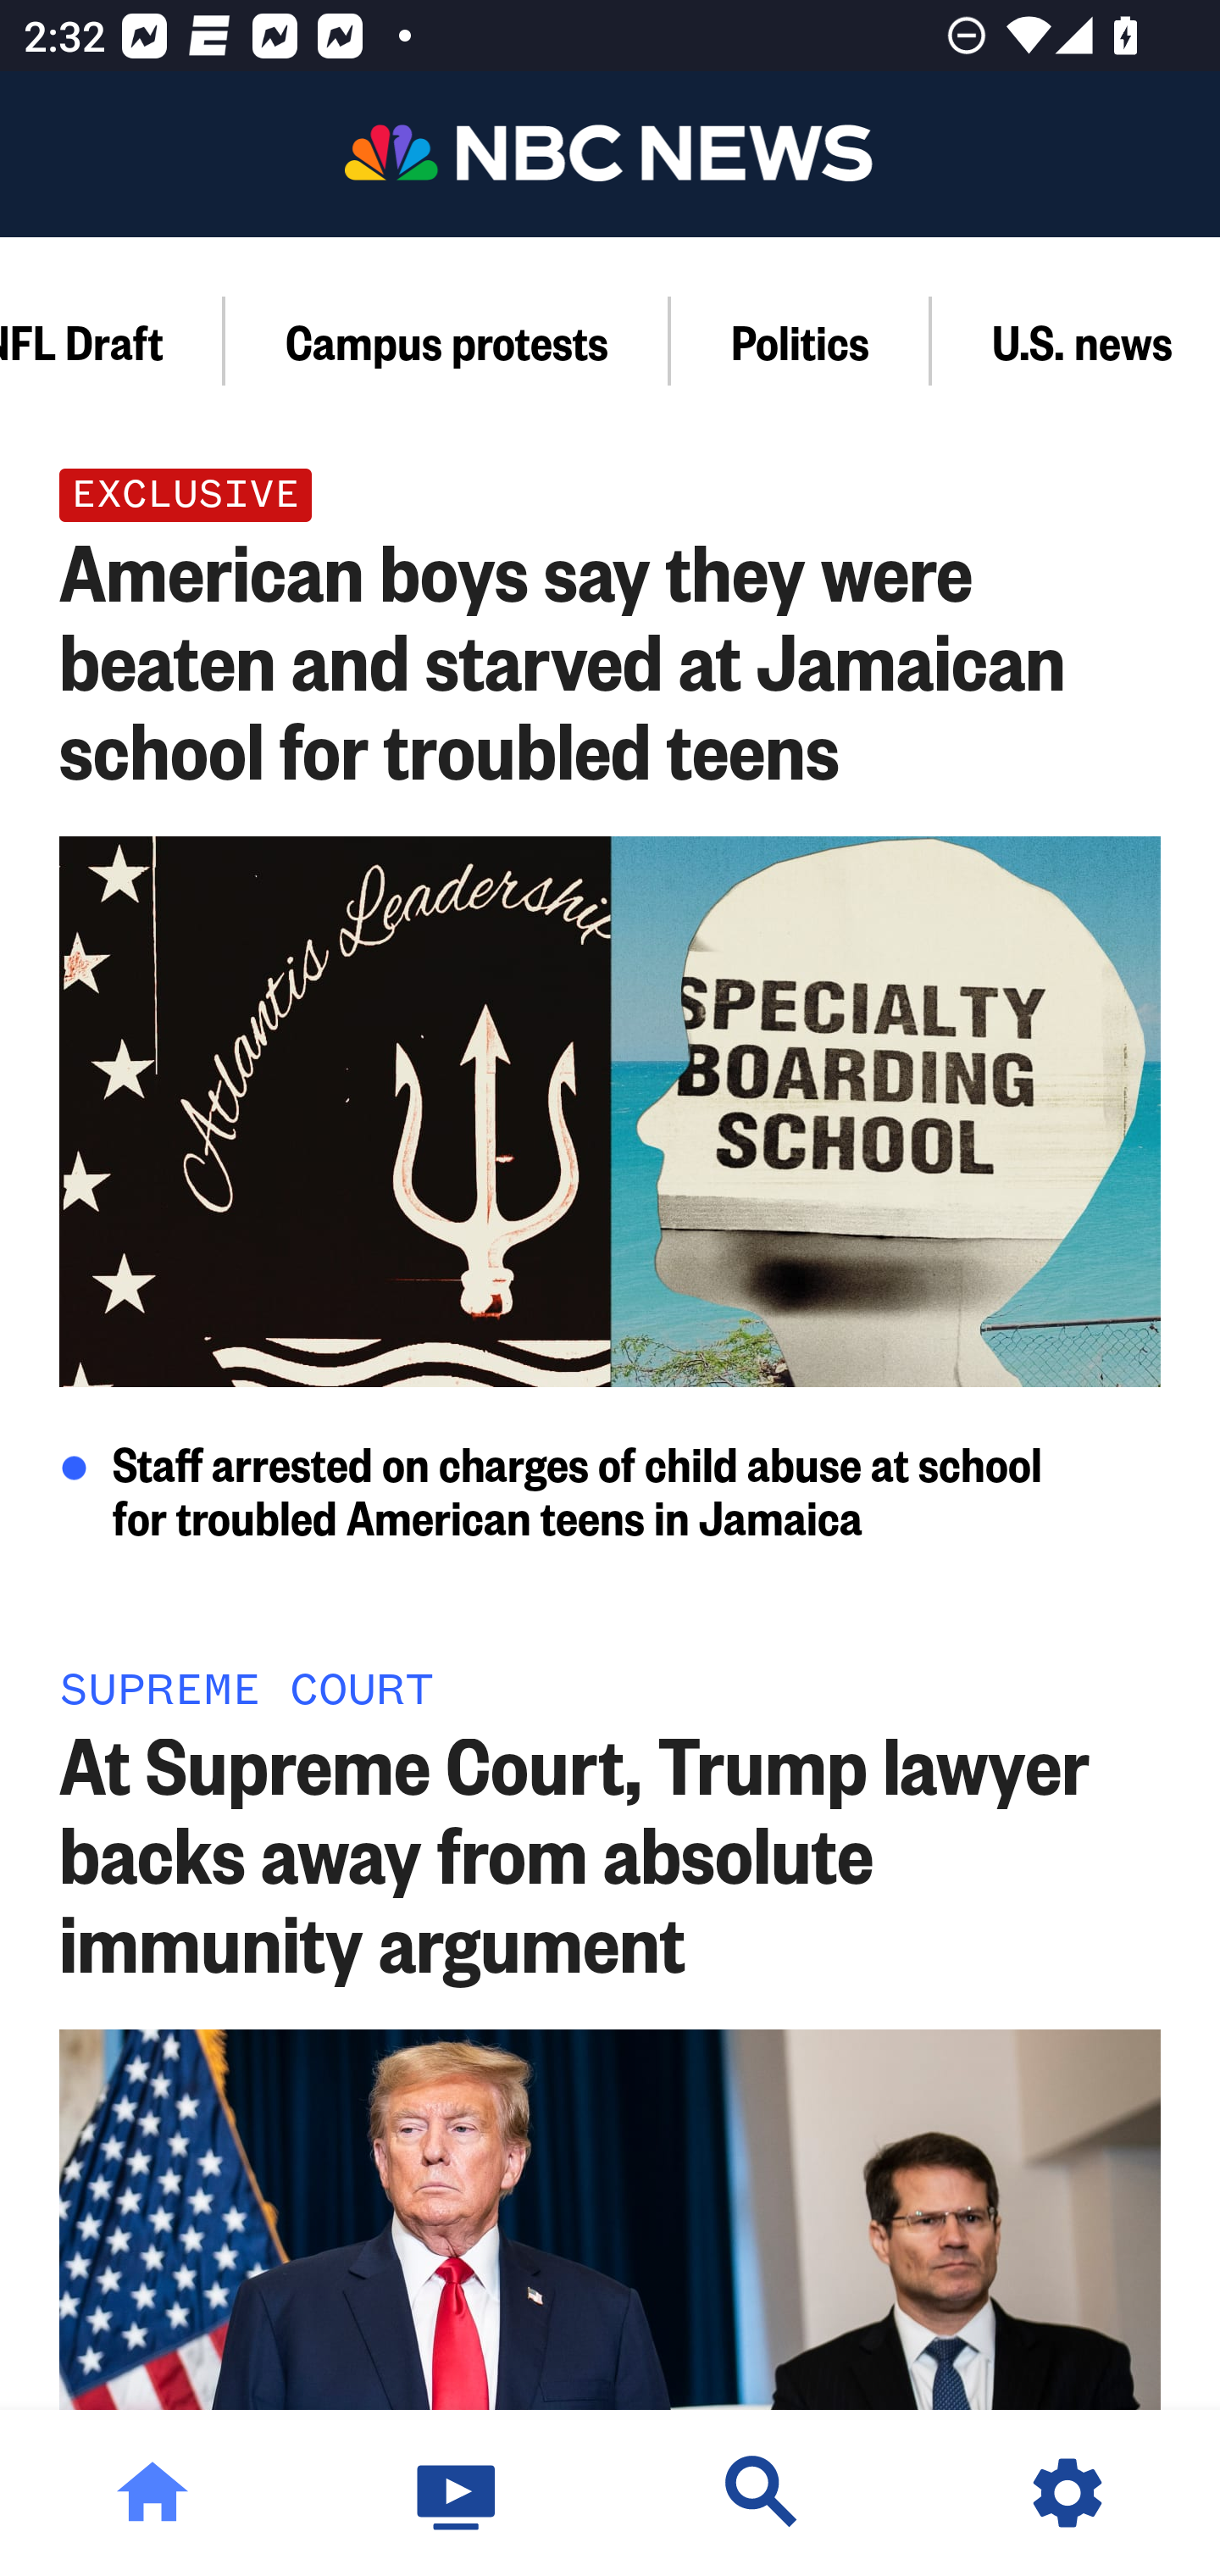  I want to click on Watch, so click(457, 2493).